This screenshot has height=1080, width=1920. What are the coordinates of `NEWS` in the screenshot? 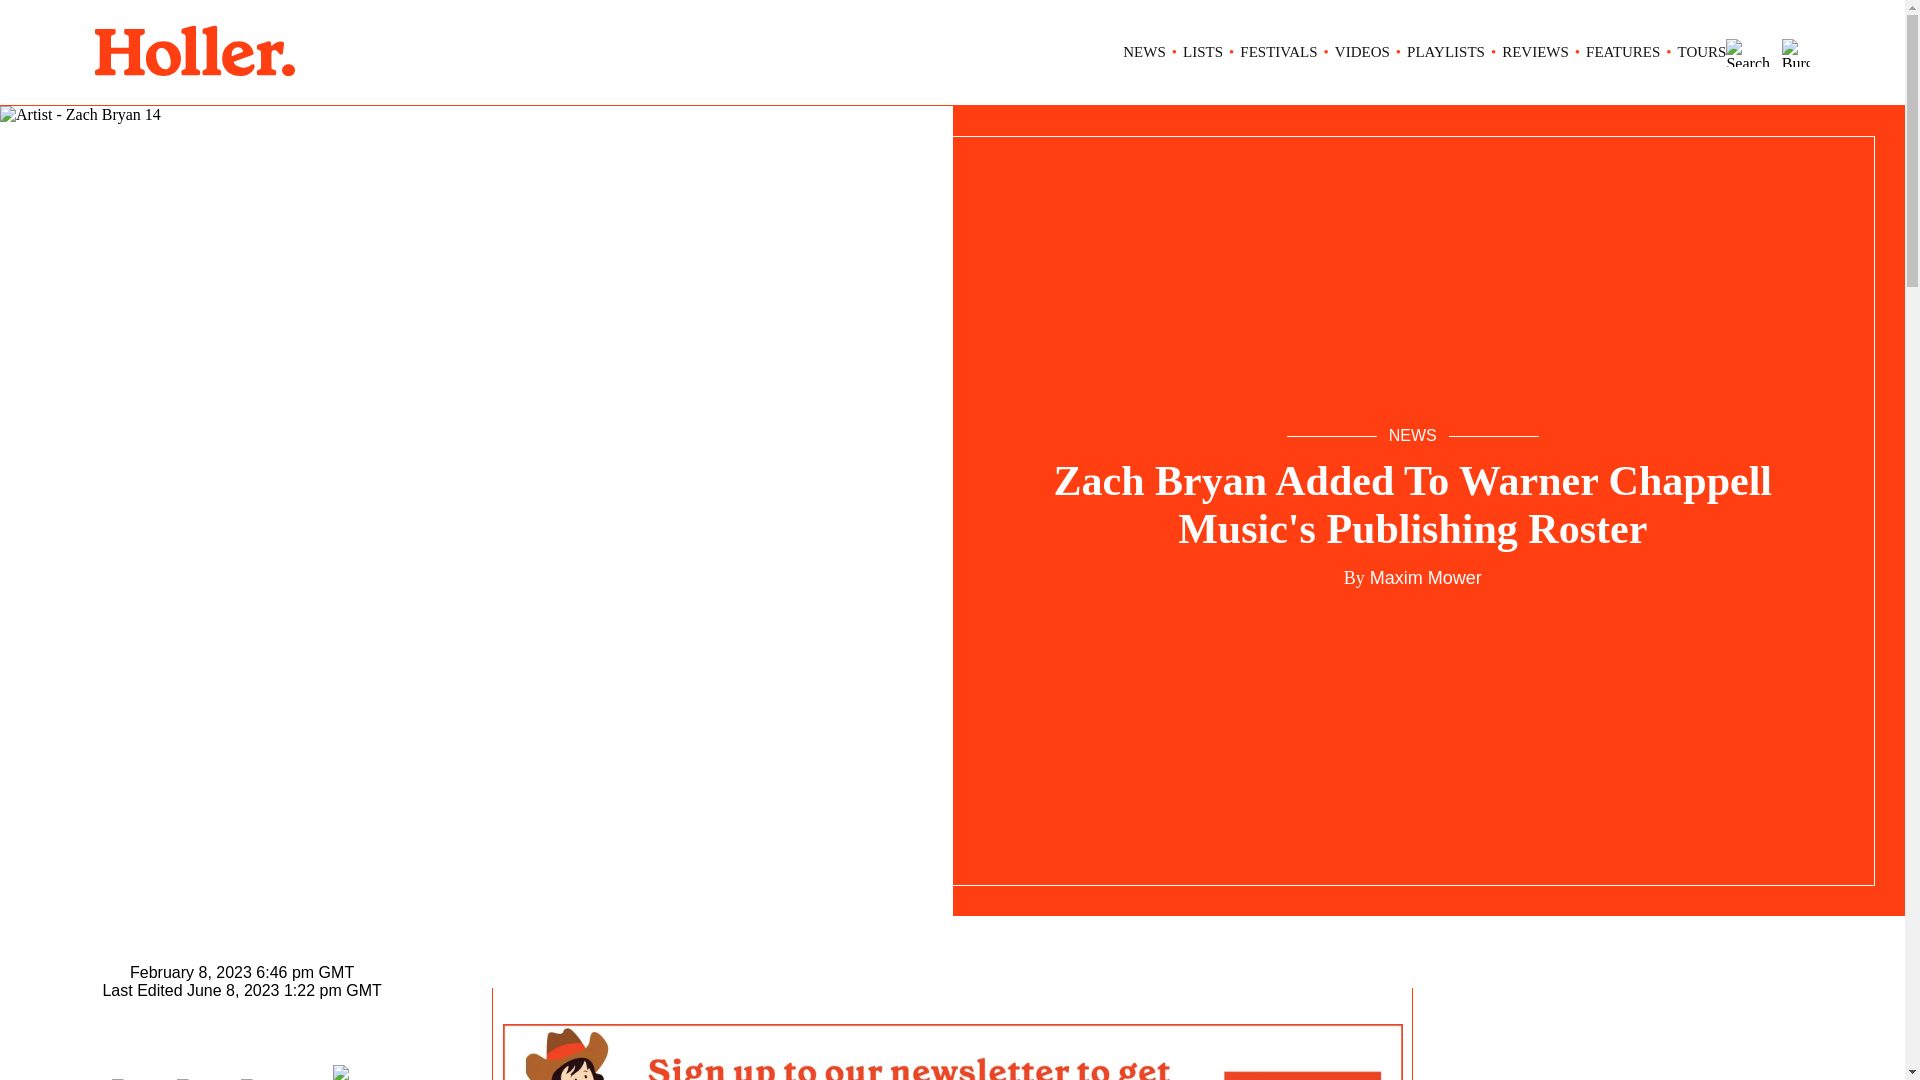 It's located at (1144, 52).